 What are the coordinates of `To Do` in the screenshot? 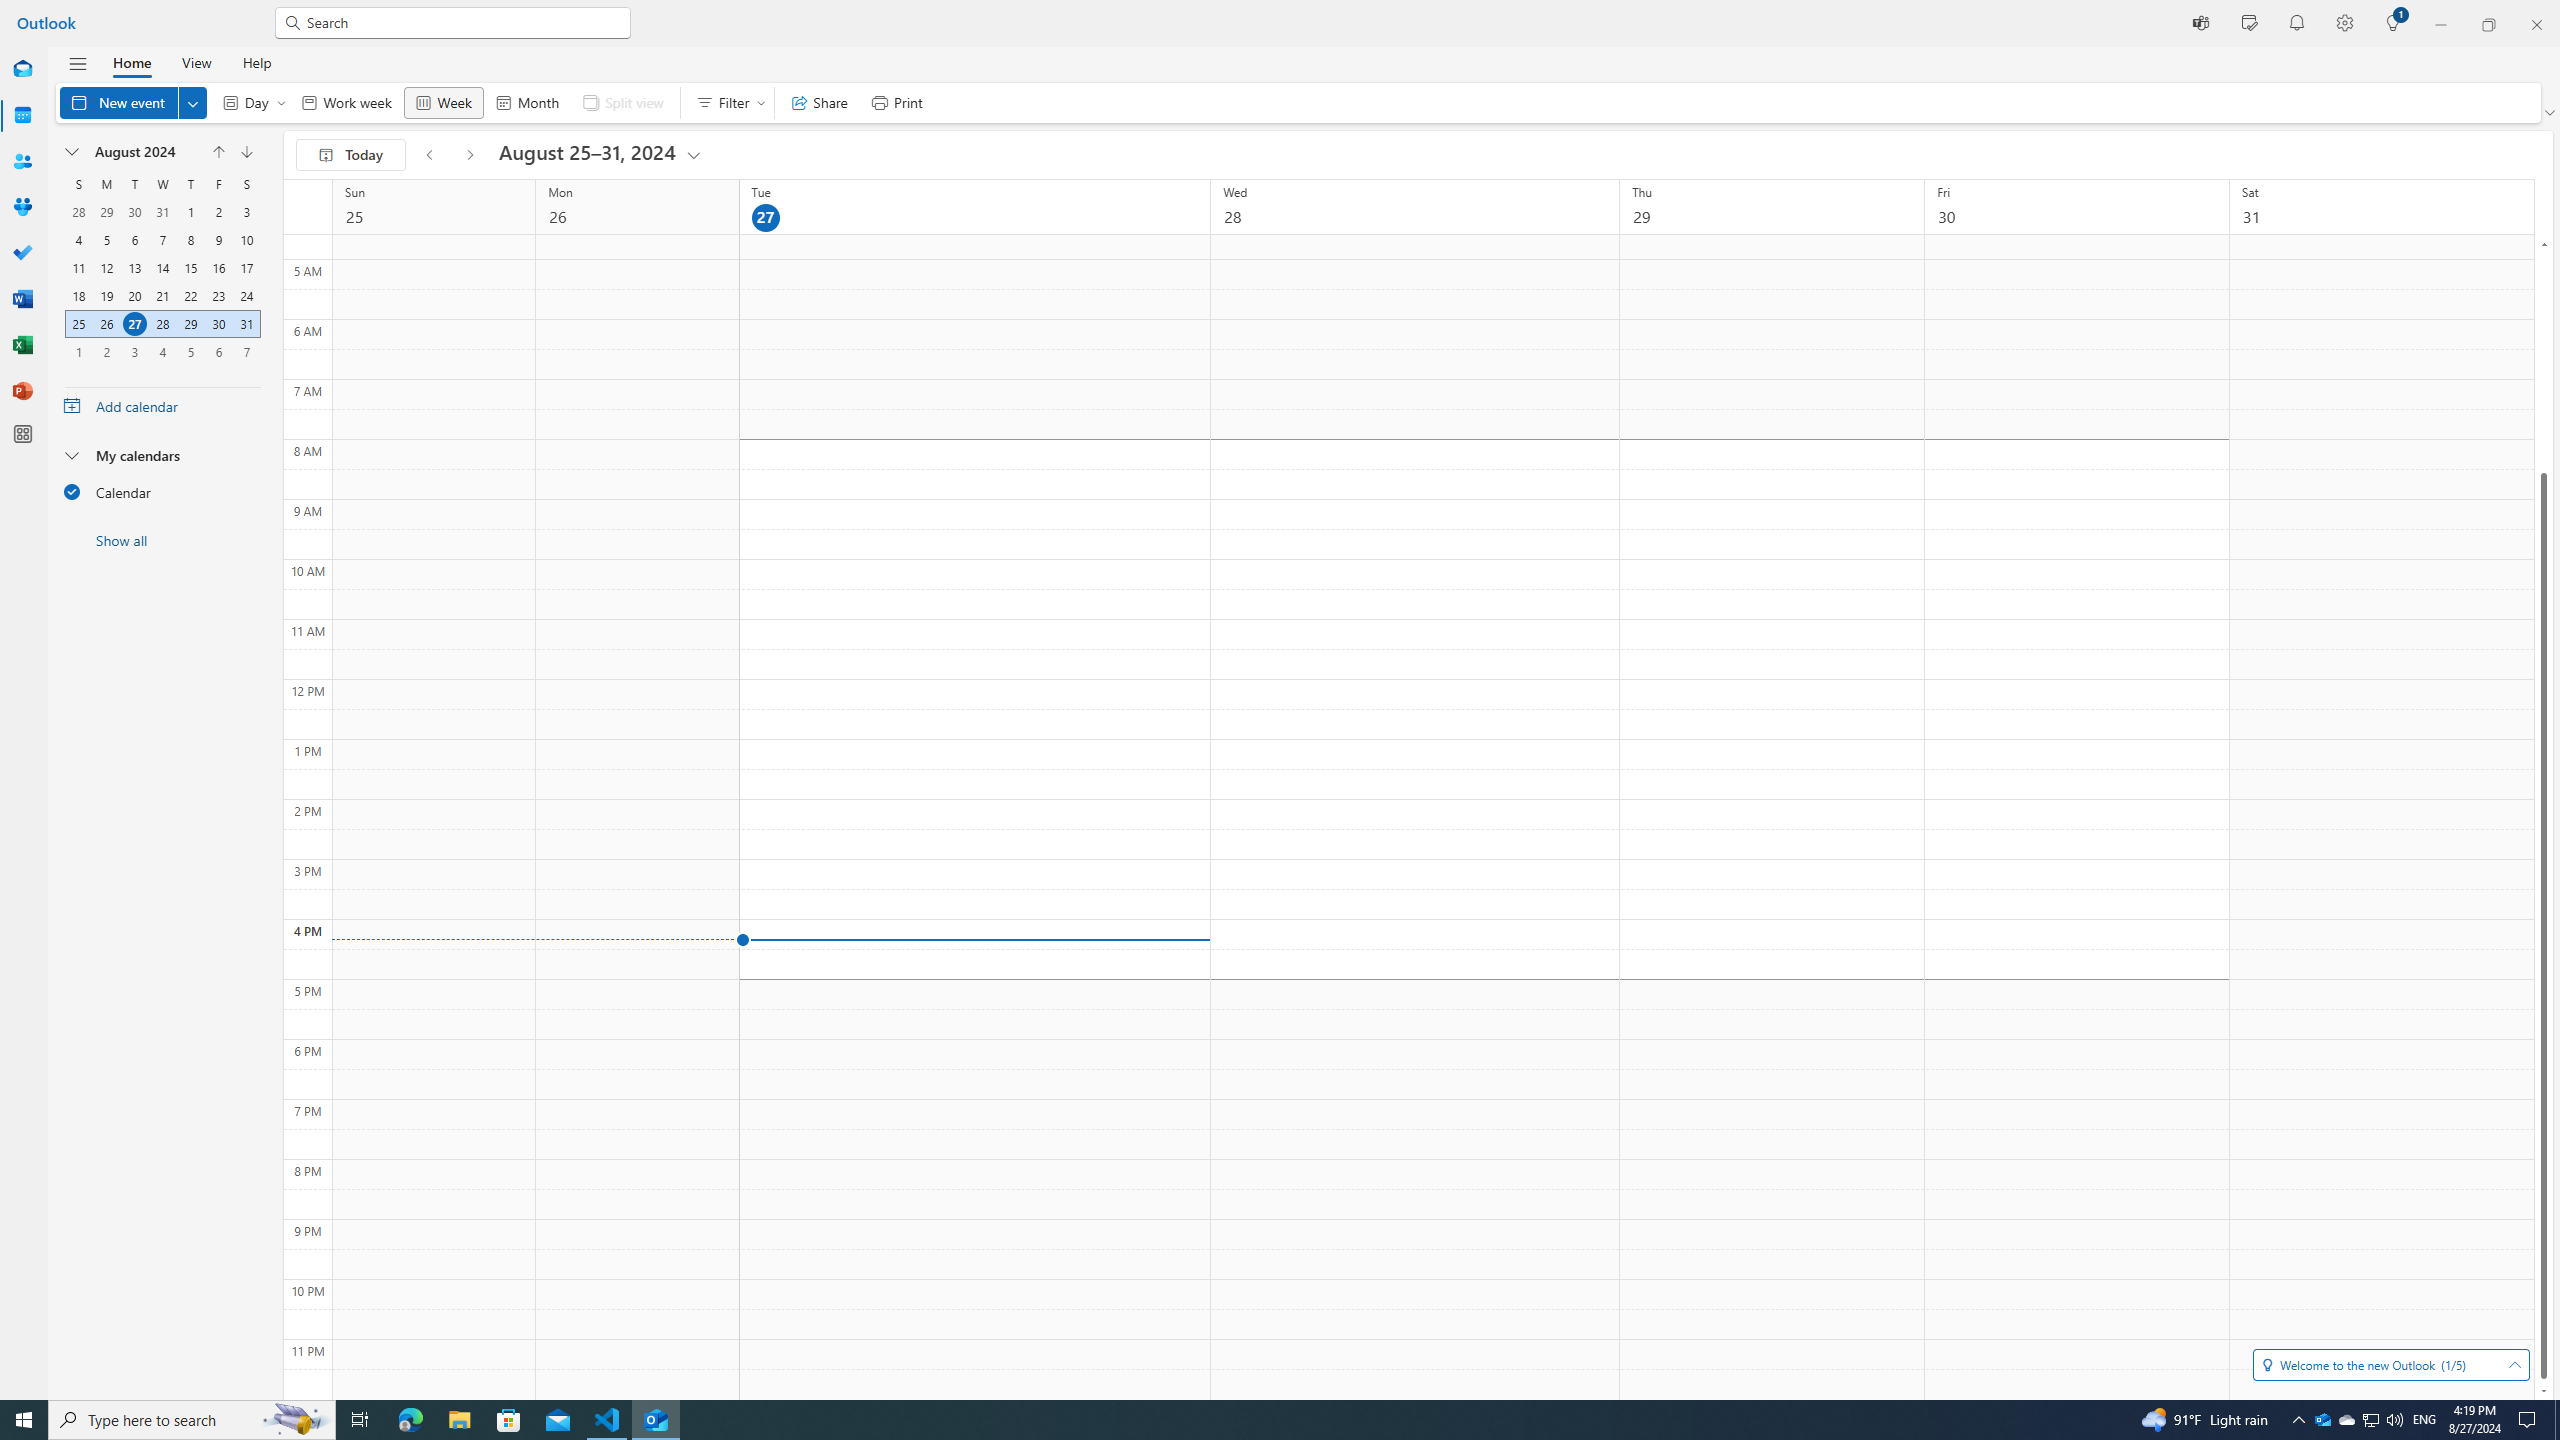 It's located at (22, 253).